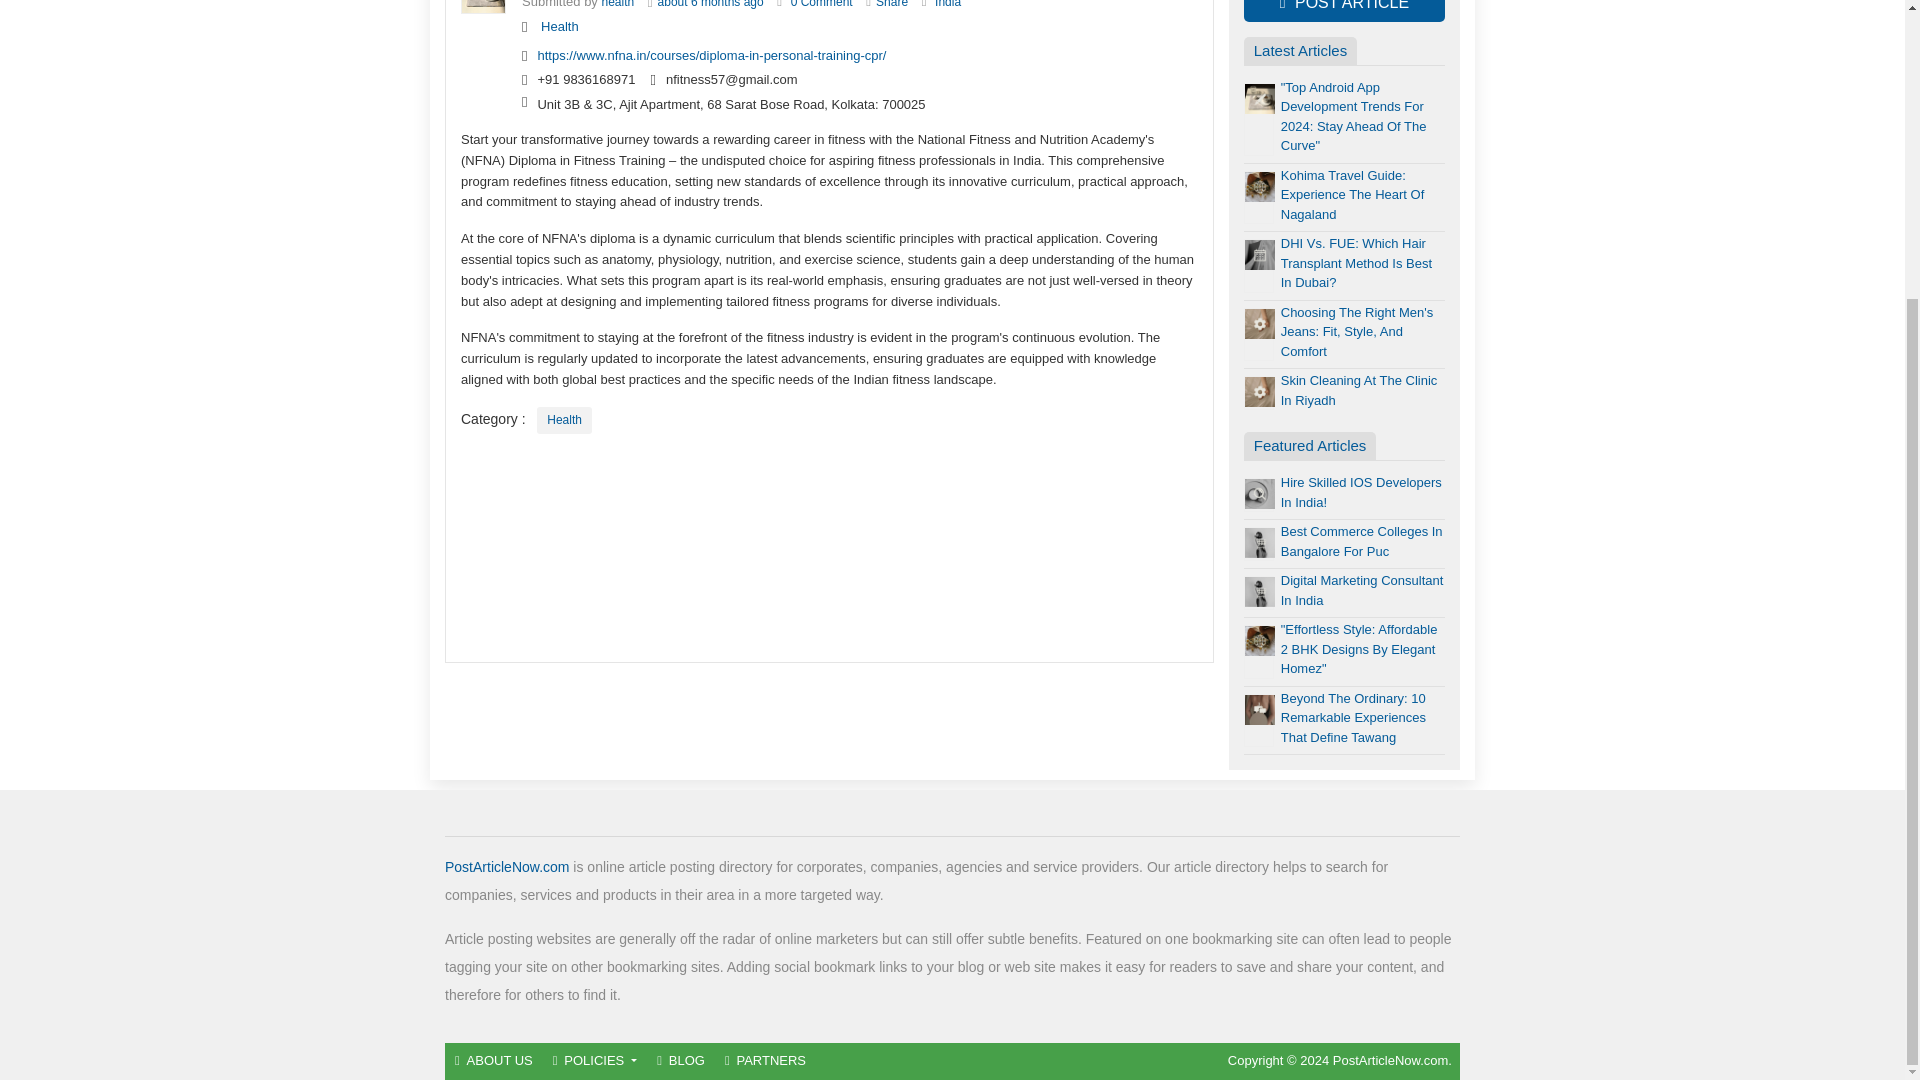  I want to click on health, so click(618, 4).